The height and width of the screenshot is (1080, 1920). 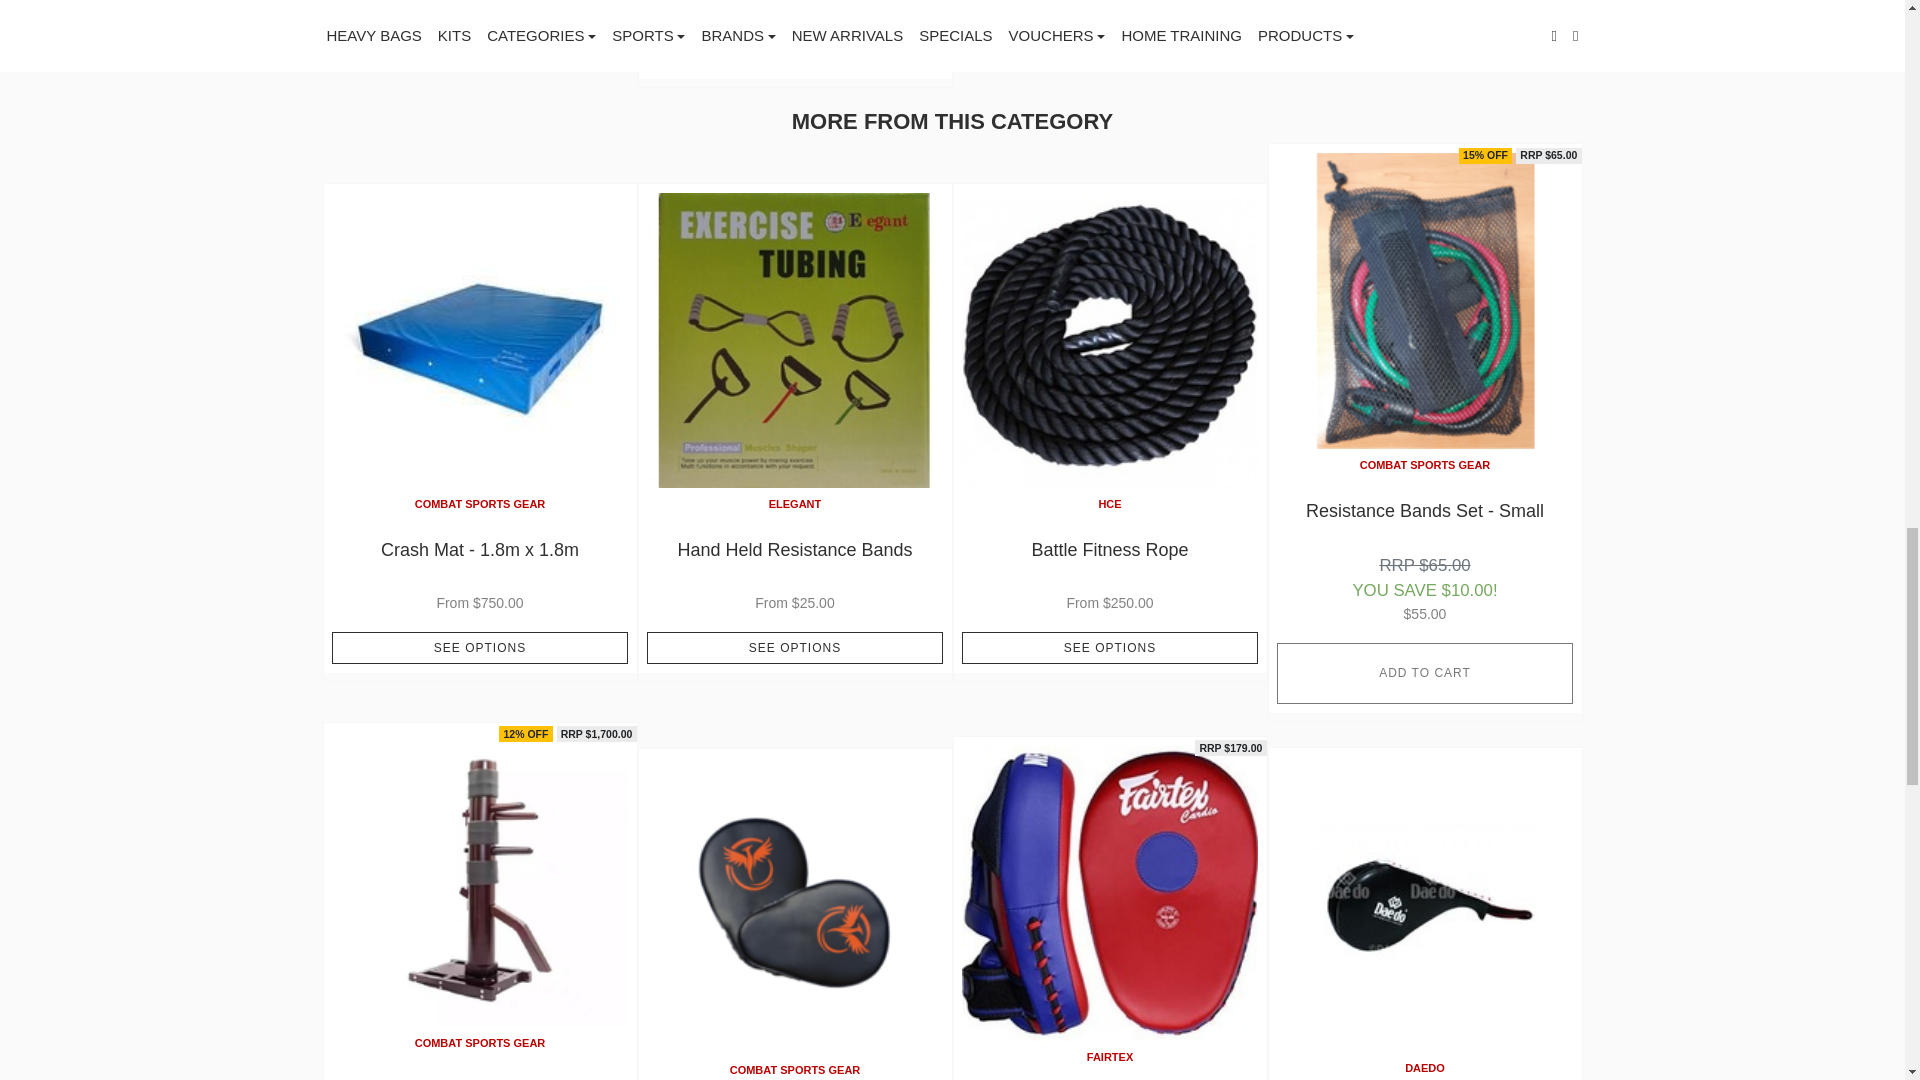 I want to click on Combat Sports Gear, so click(x=480, y=1042).